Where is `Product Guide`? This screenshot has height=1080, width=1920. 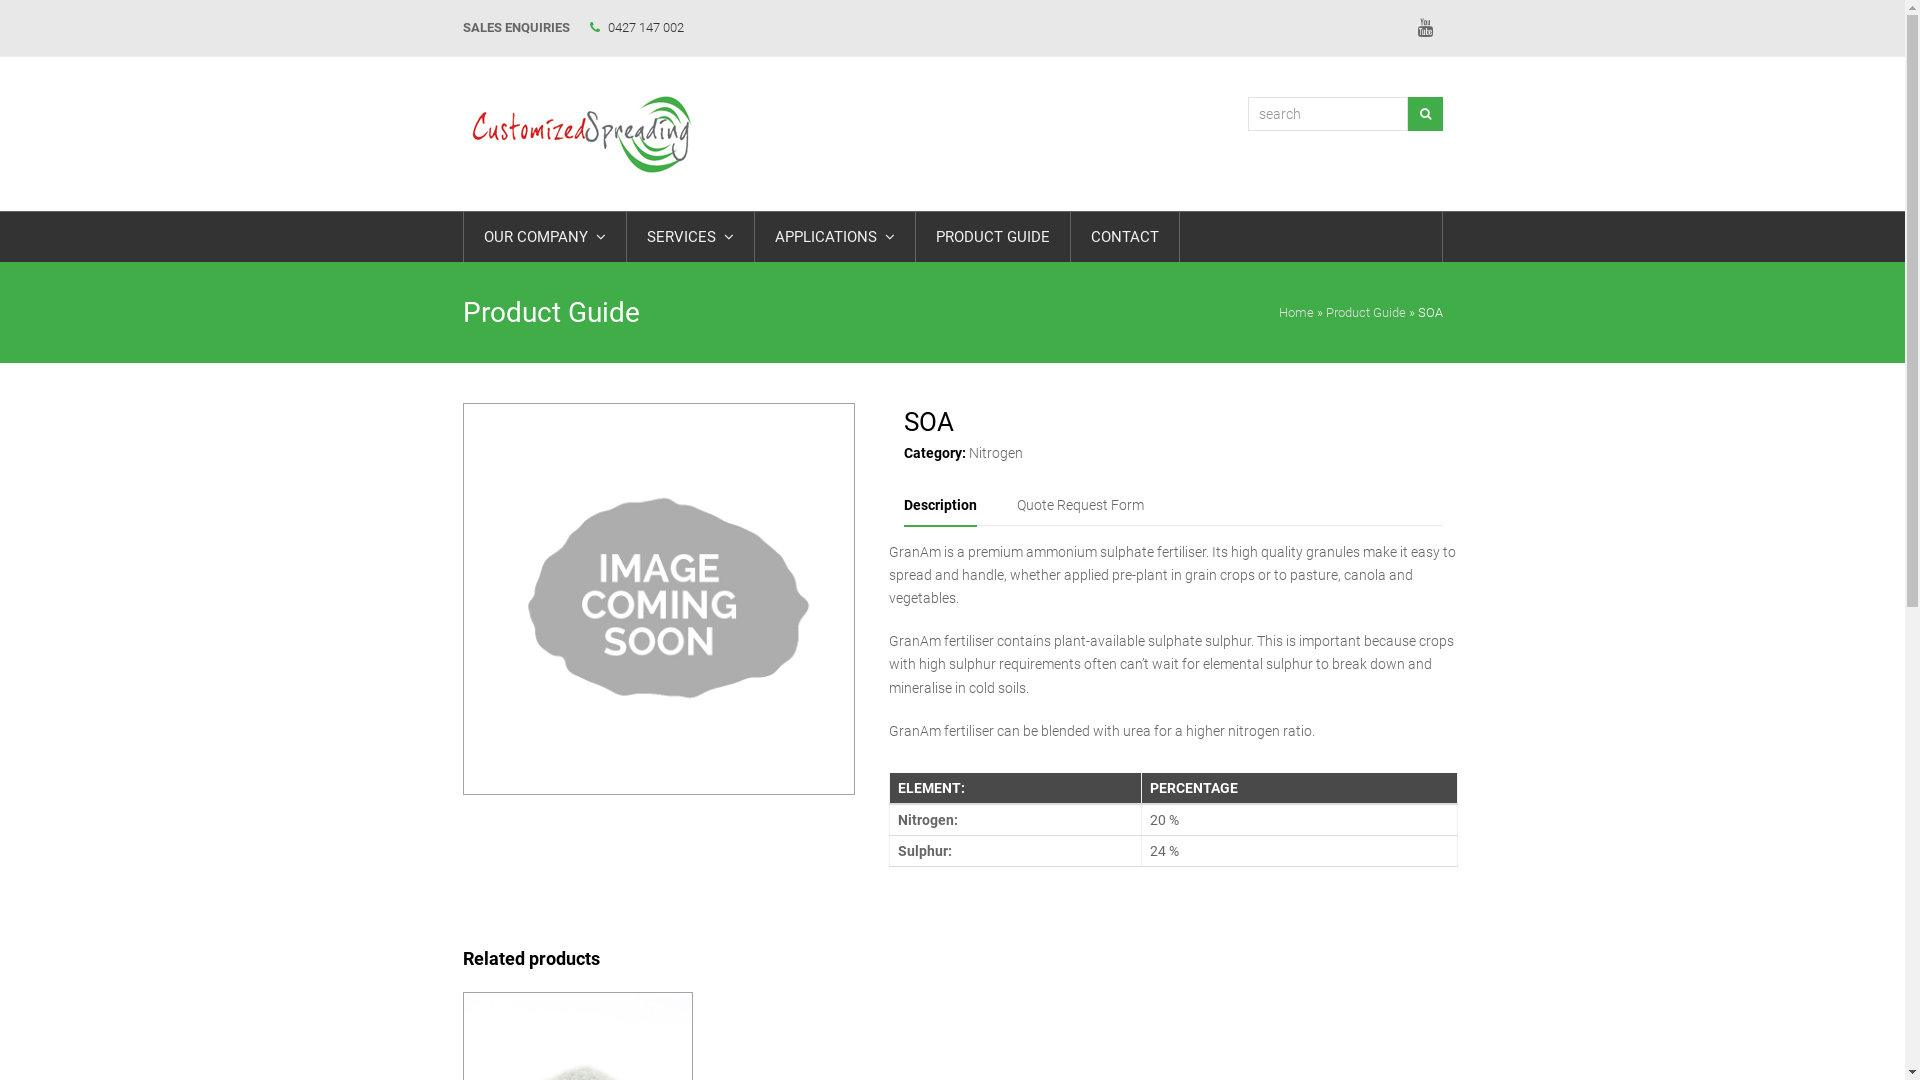 Product Guide is located at coordinates (1366, 312).